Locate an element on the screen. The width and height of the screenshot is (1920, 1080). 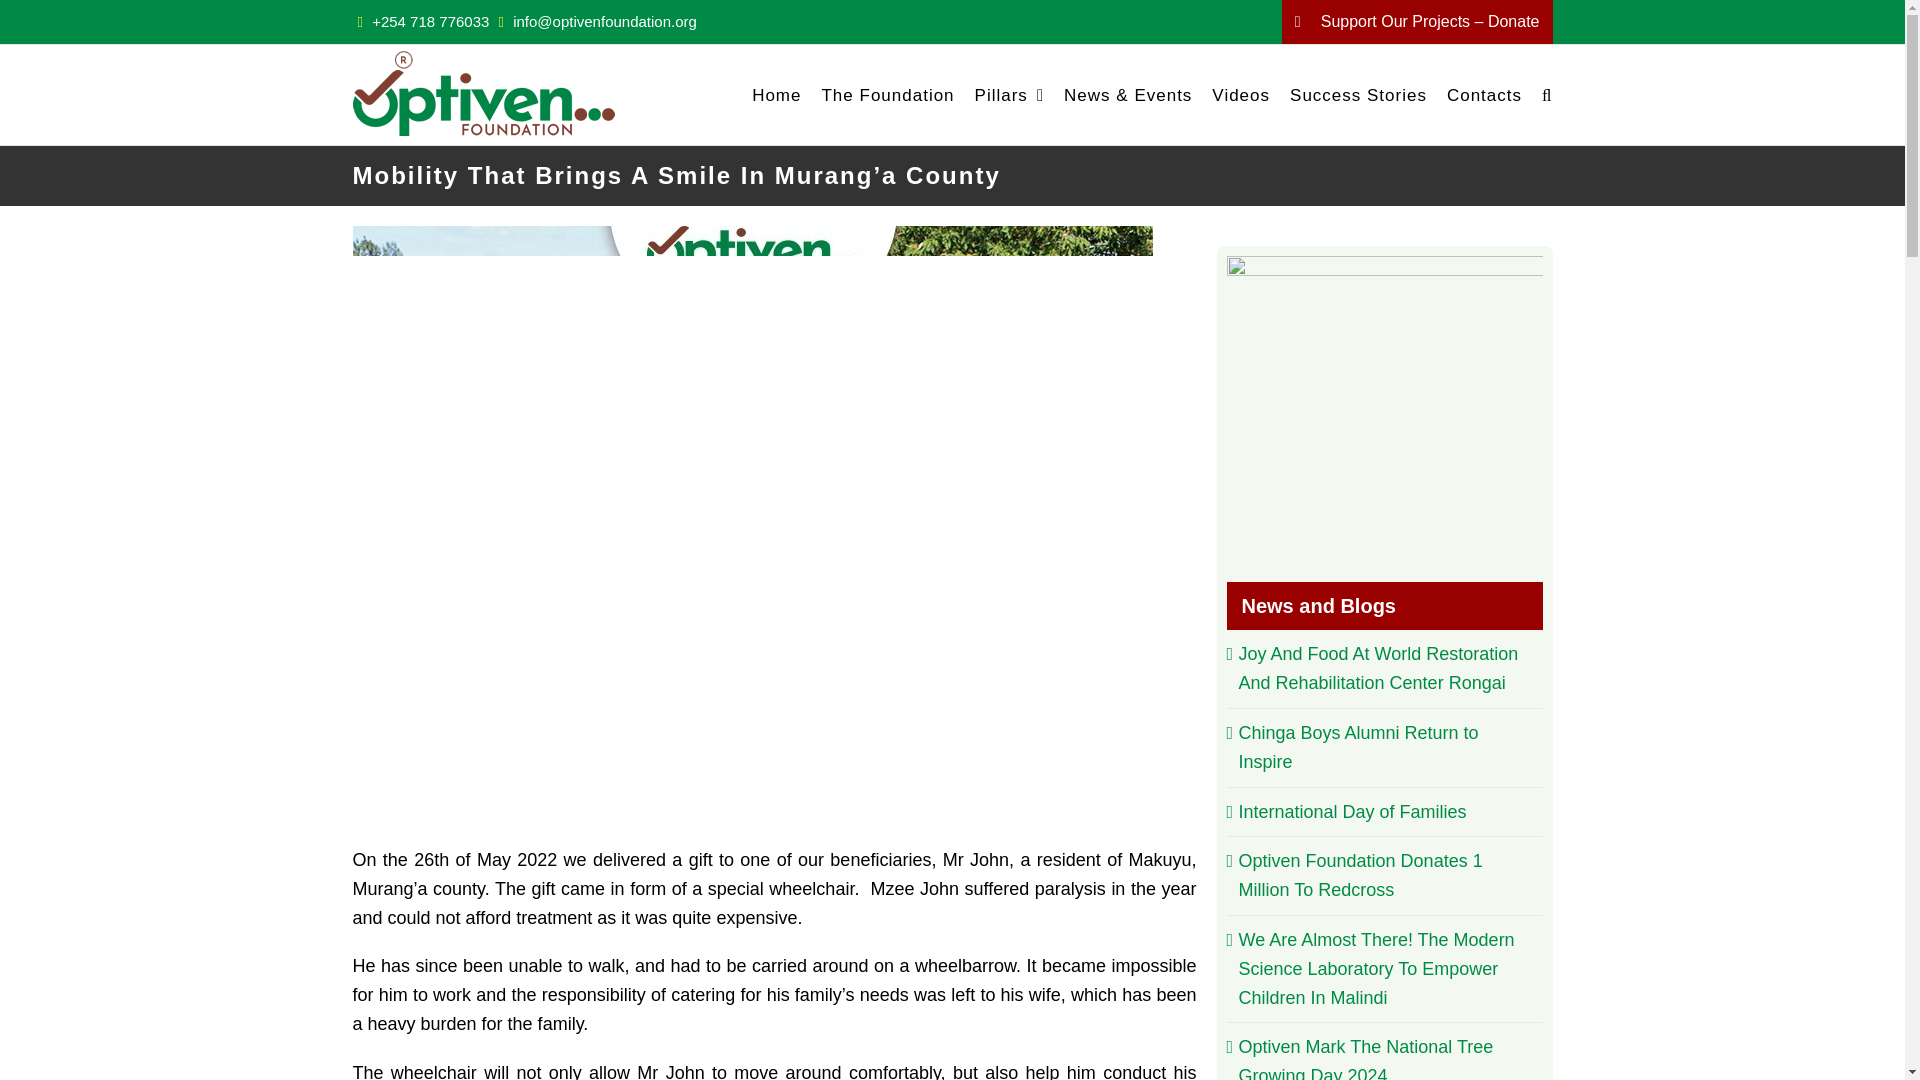
Videos is located at coordinates (1240, 94).